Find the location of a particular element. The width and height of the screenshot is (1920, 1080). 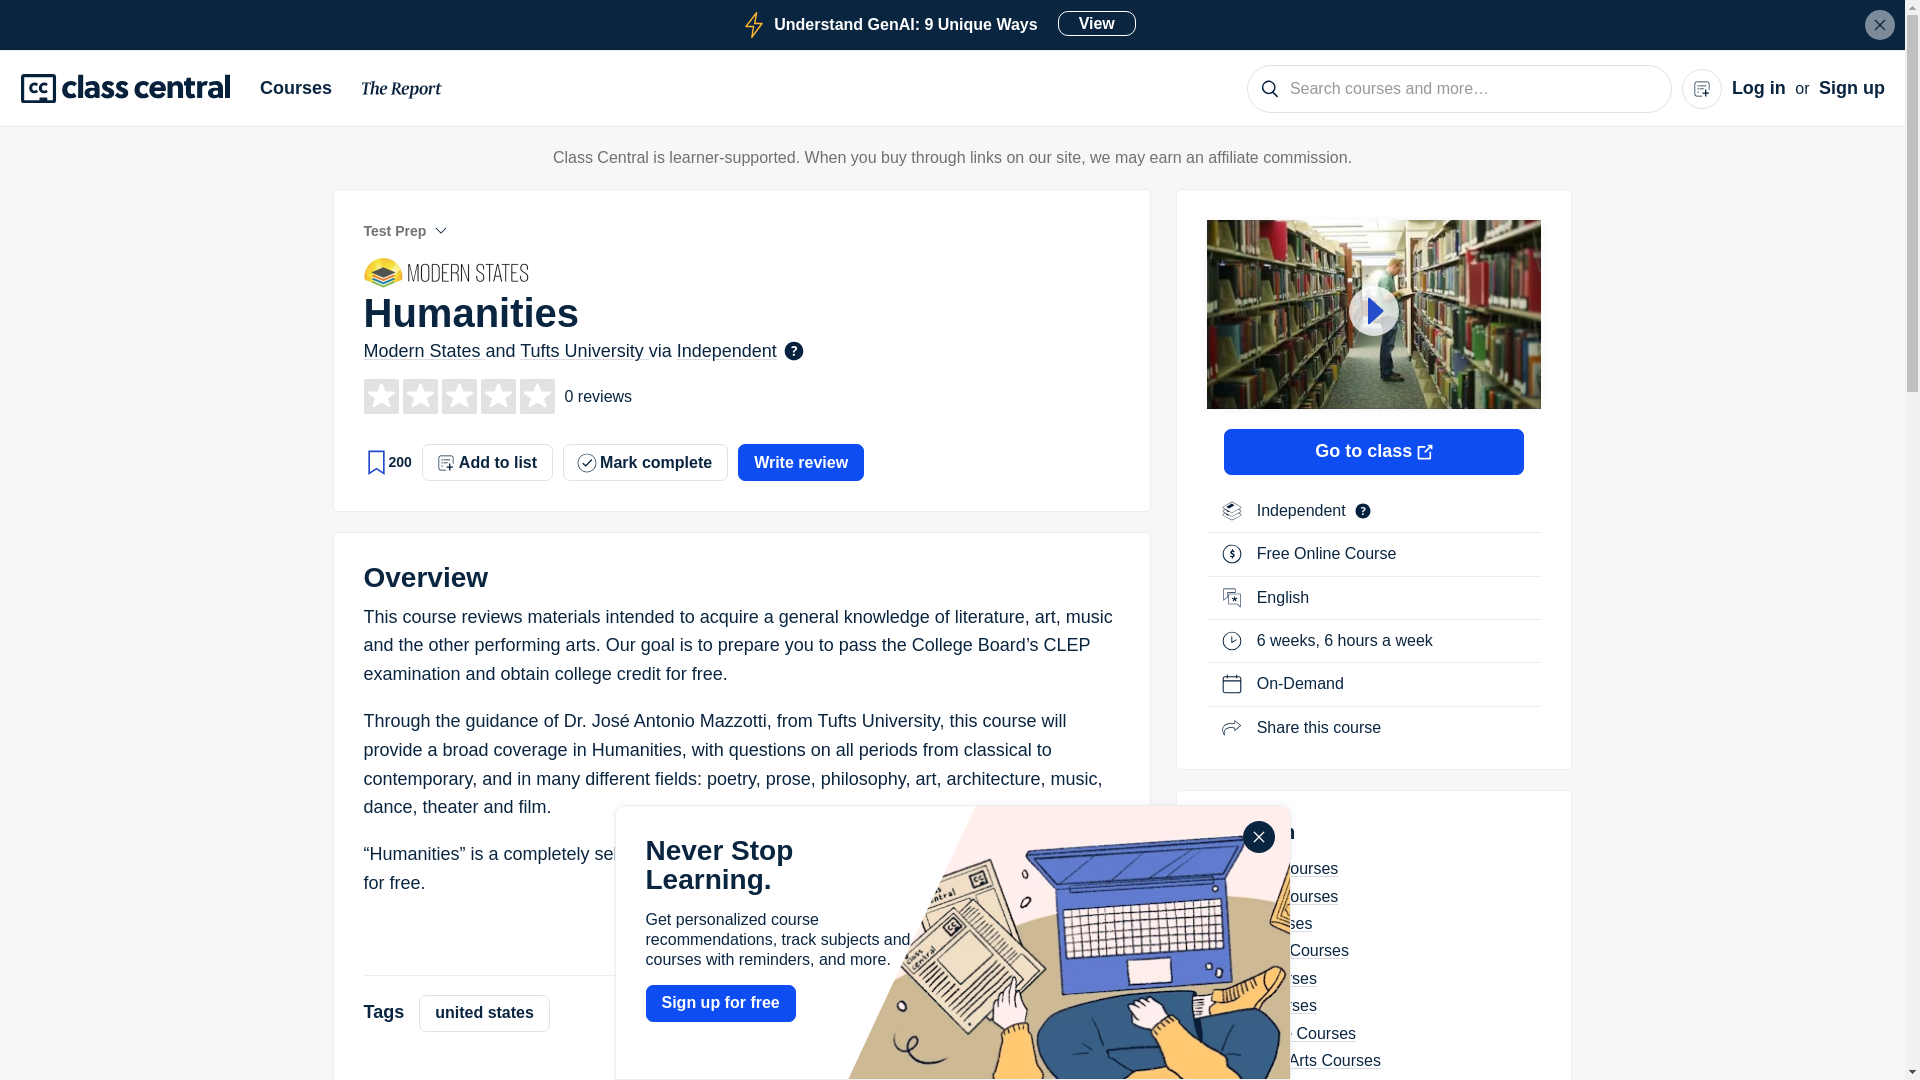

List of Independent MOOCs is located at coordinates (1880, 24).